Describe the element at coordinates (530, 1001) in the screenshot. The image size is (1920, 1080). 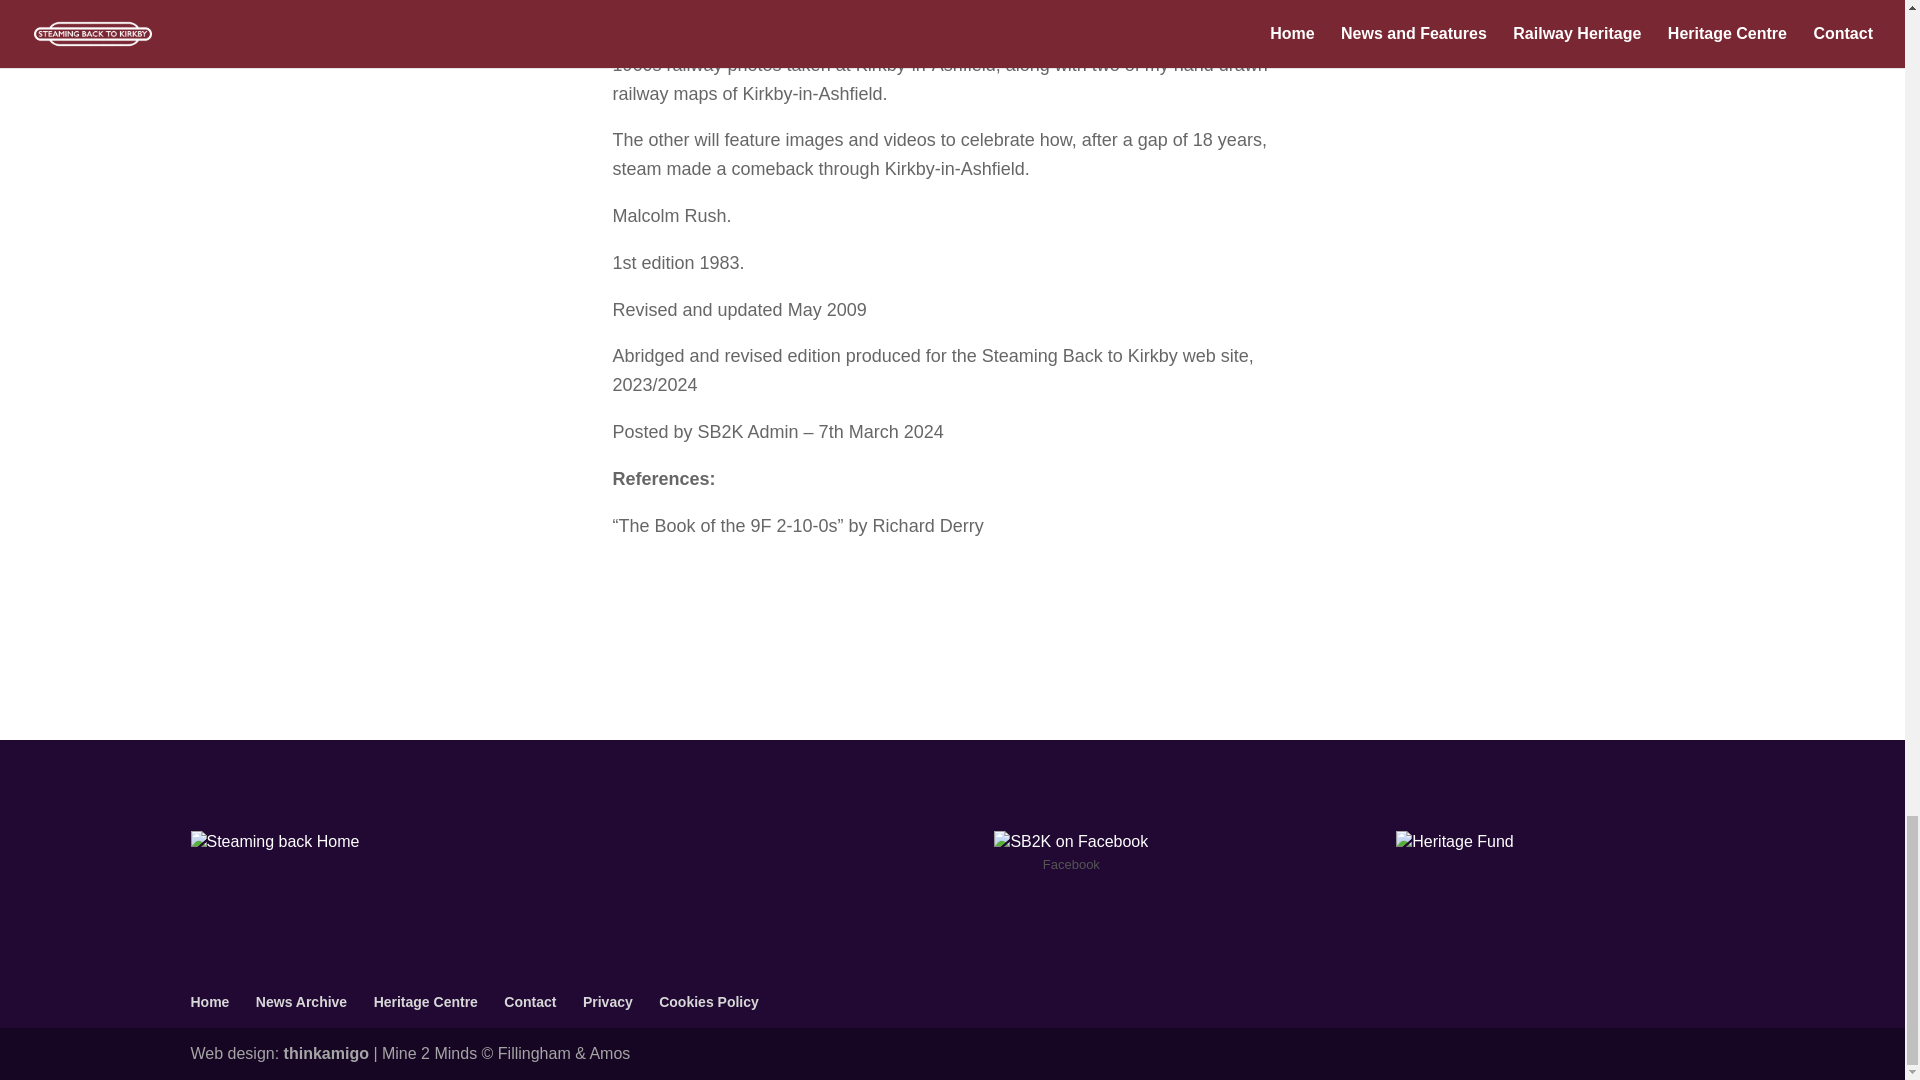
I see `Contact` at that location.